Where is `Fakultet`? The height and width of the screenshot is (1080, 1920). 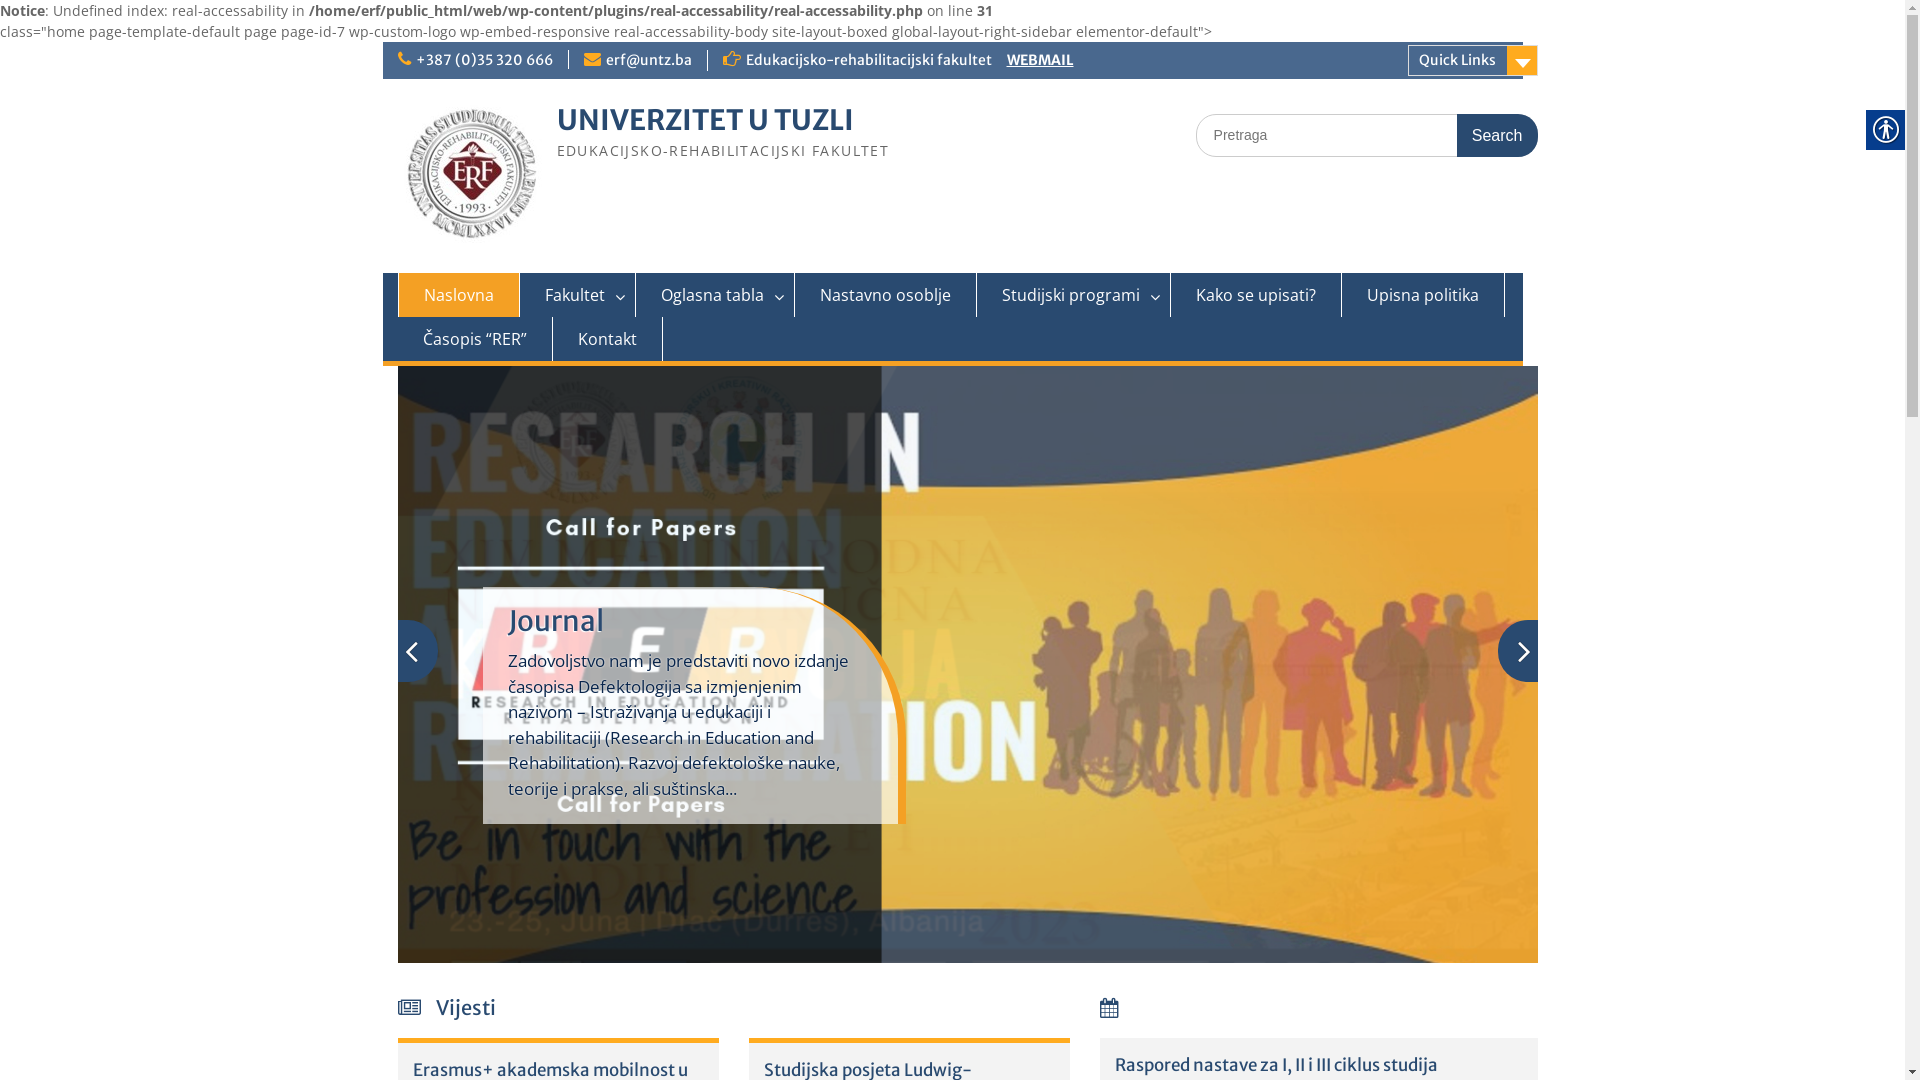 Fakultet is located at coordinates (578, 295).